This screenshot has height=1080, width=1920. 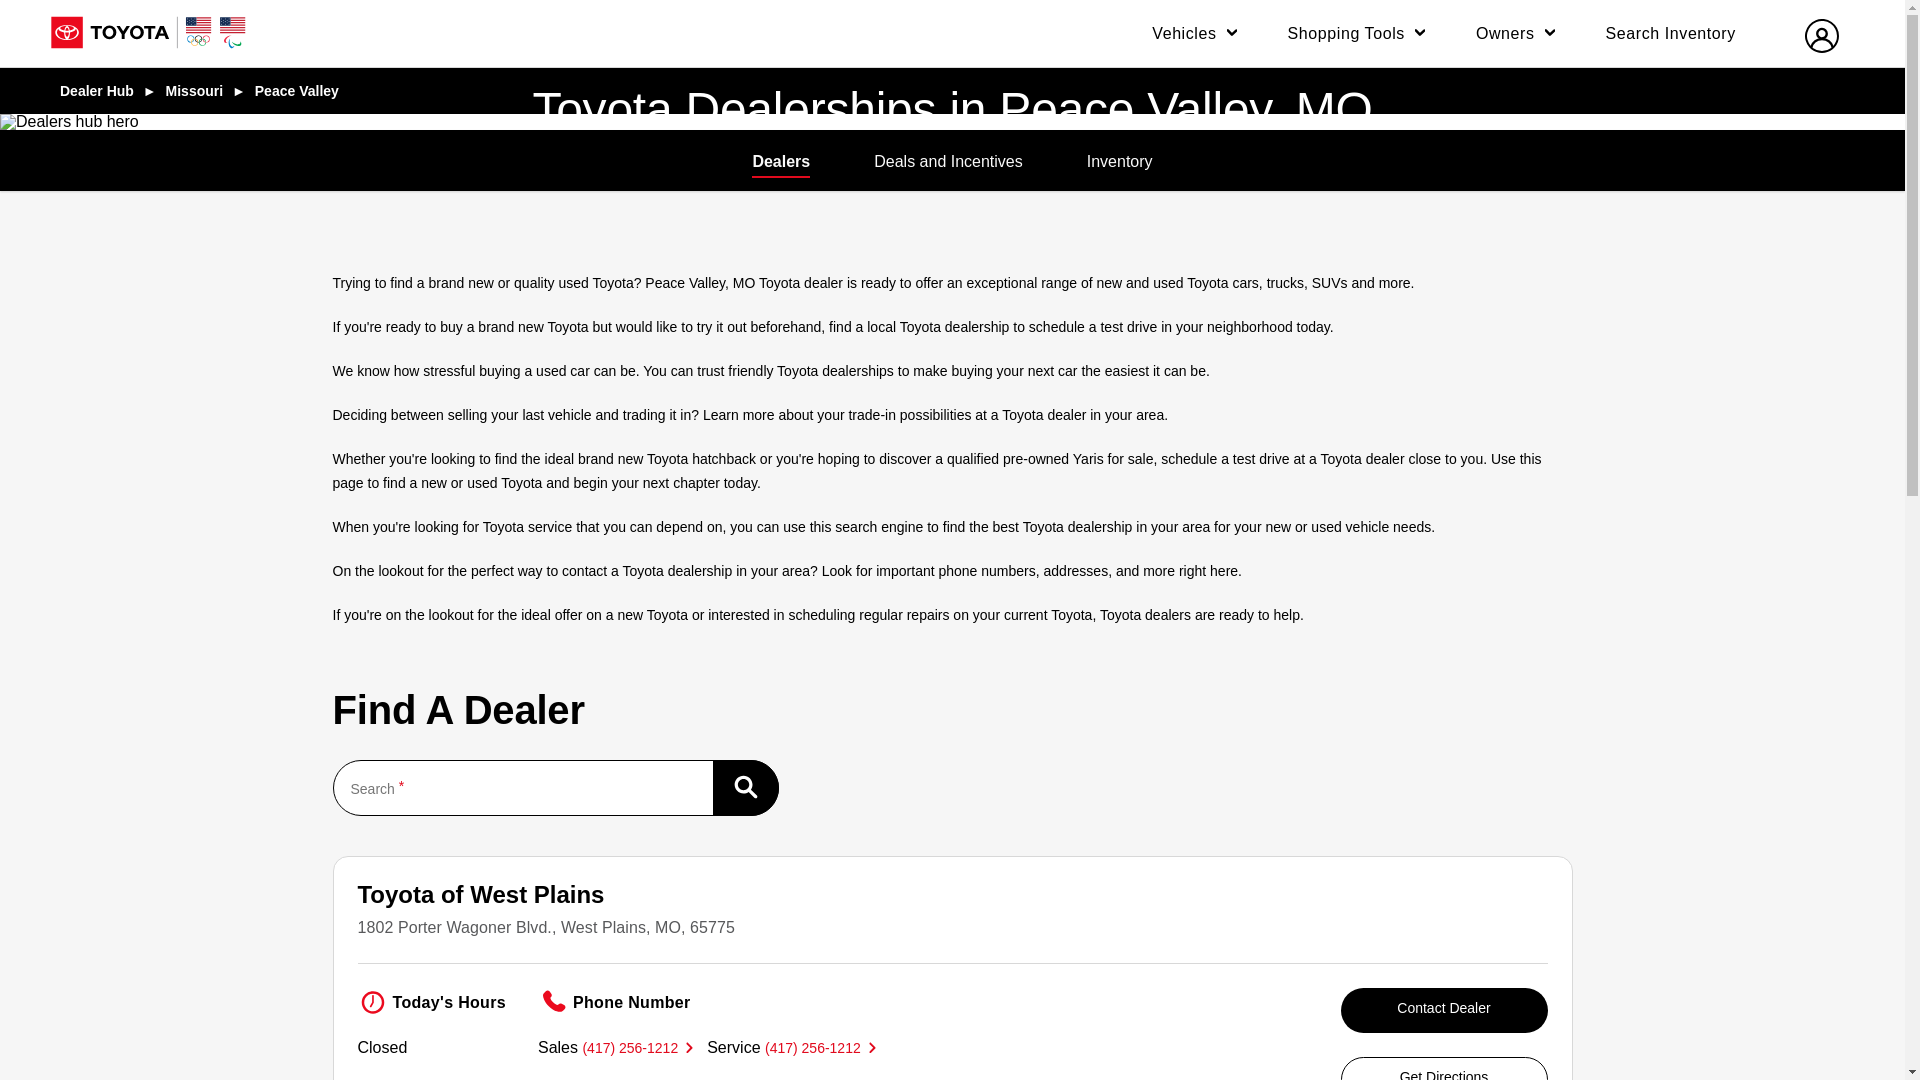 What do you see at coordinates (297, 90) in the screenshot?
I see `Peace Valley` at bounding box center [297, 90].